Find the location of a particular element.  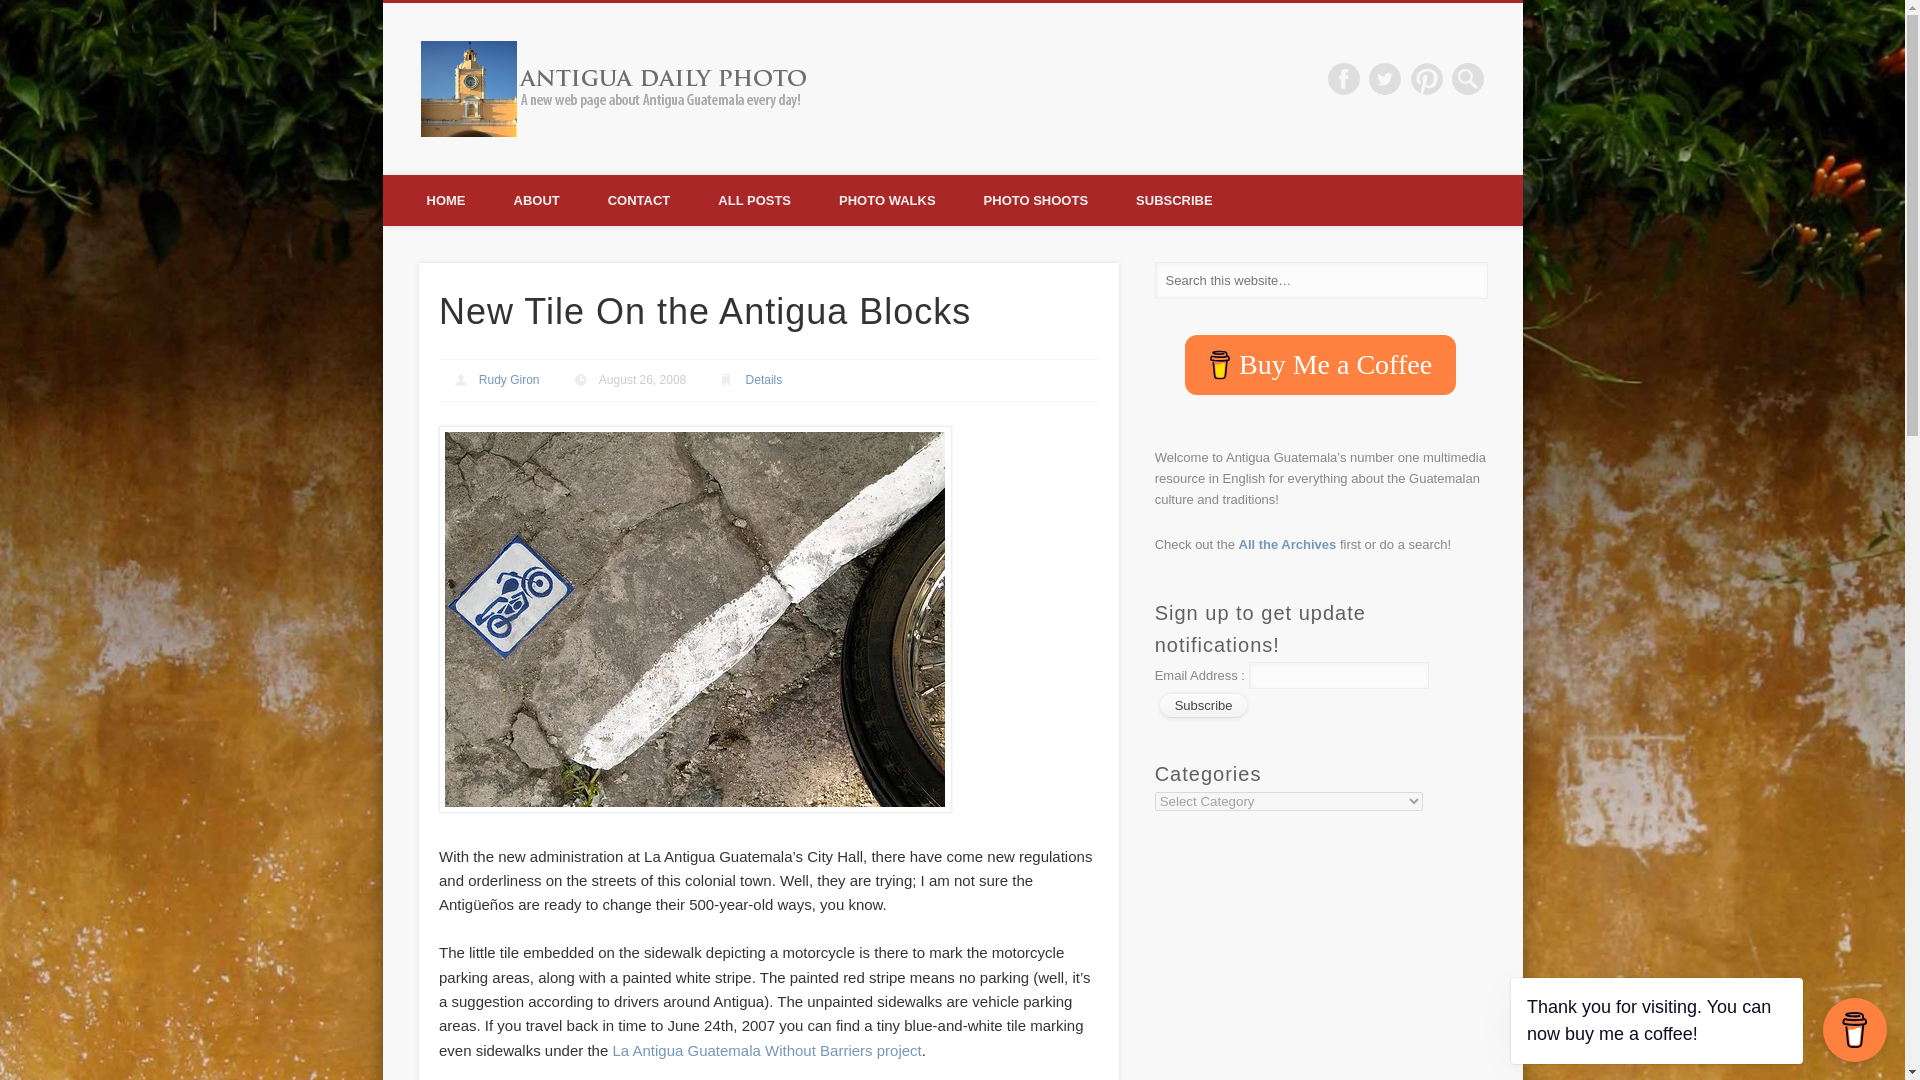

Subscribe is located at coordinates (1204, 706).